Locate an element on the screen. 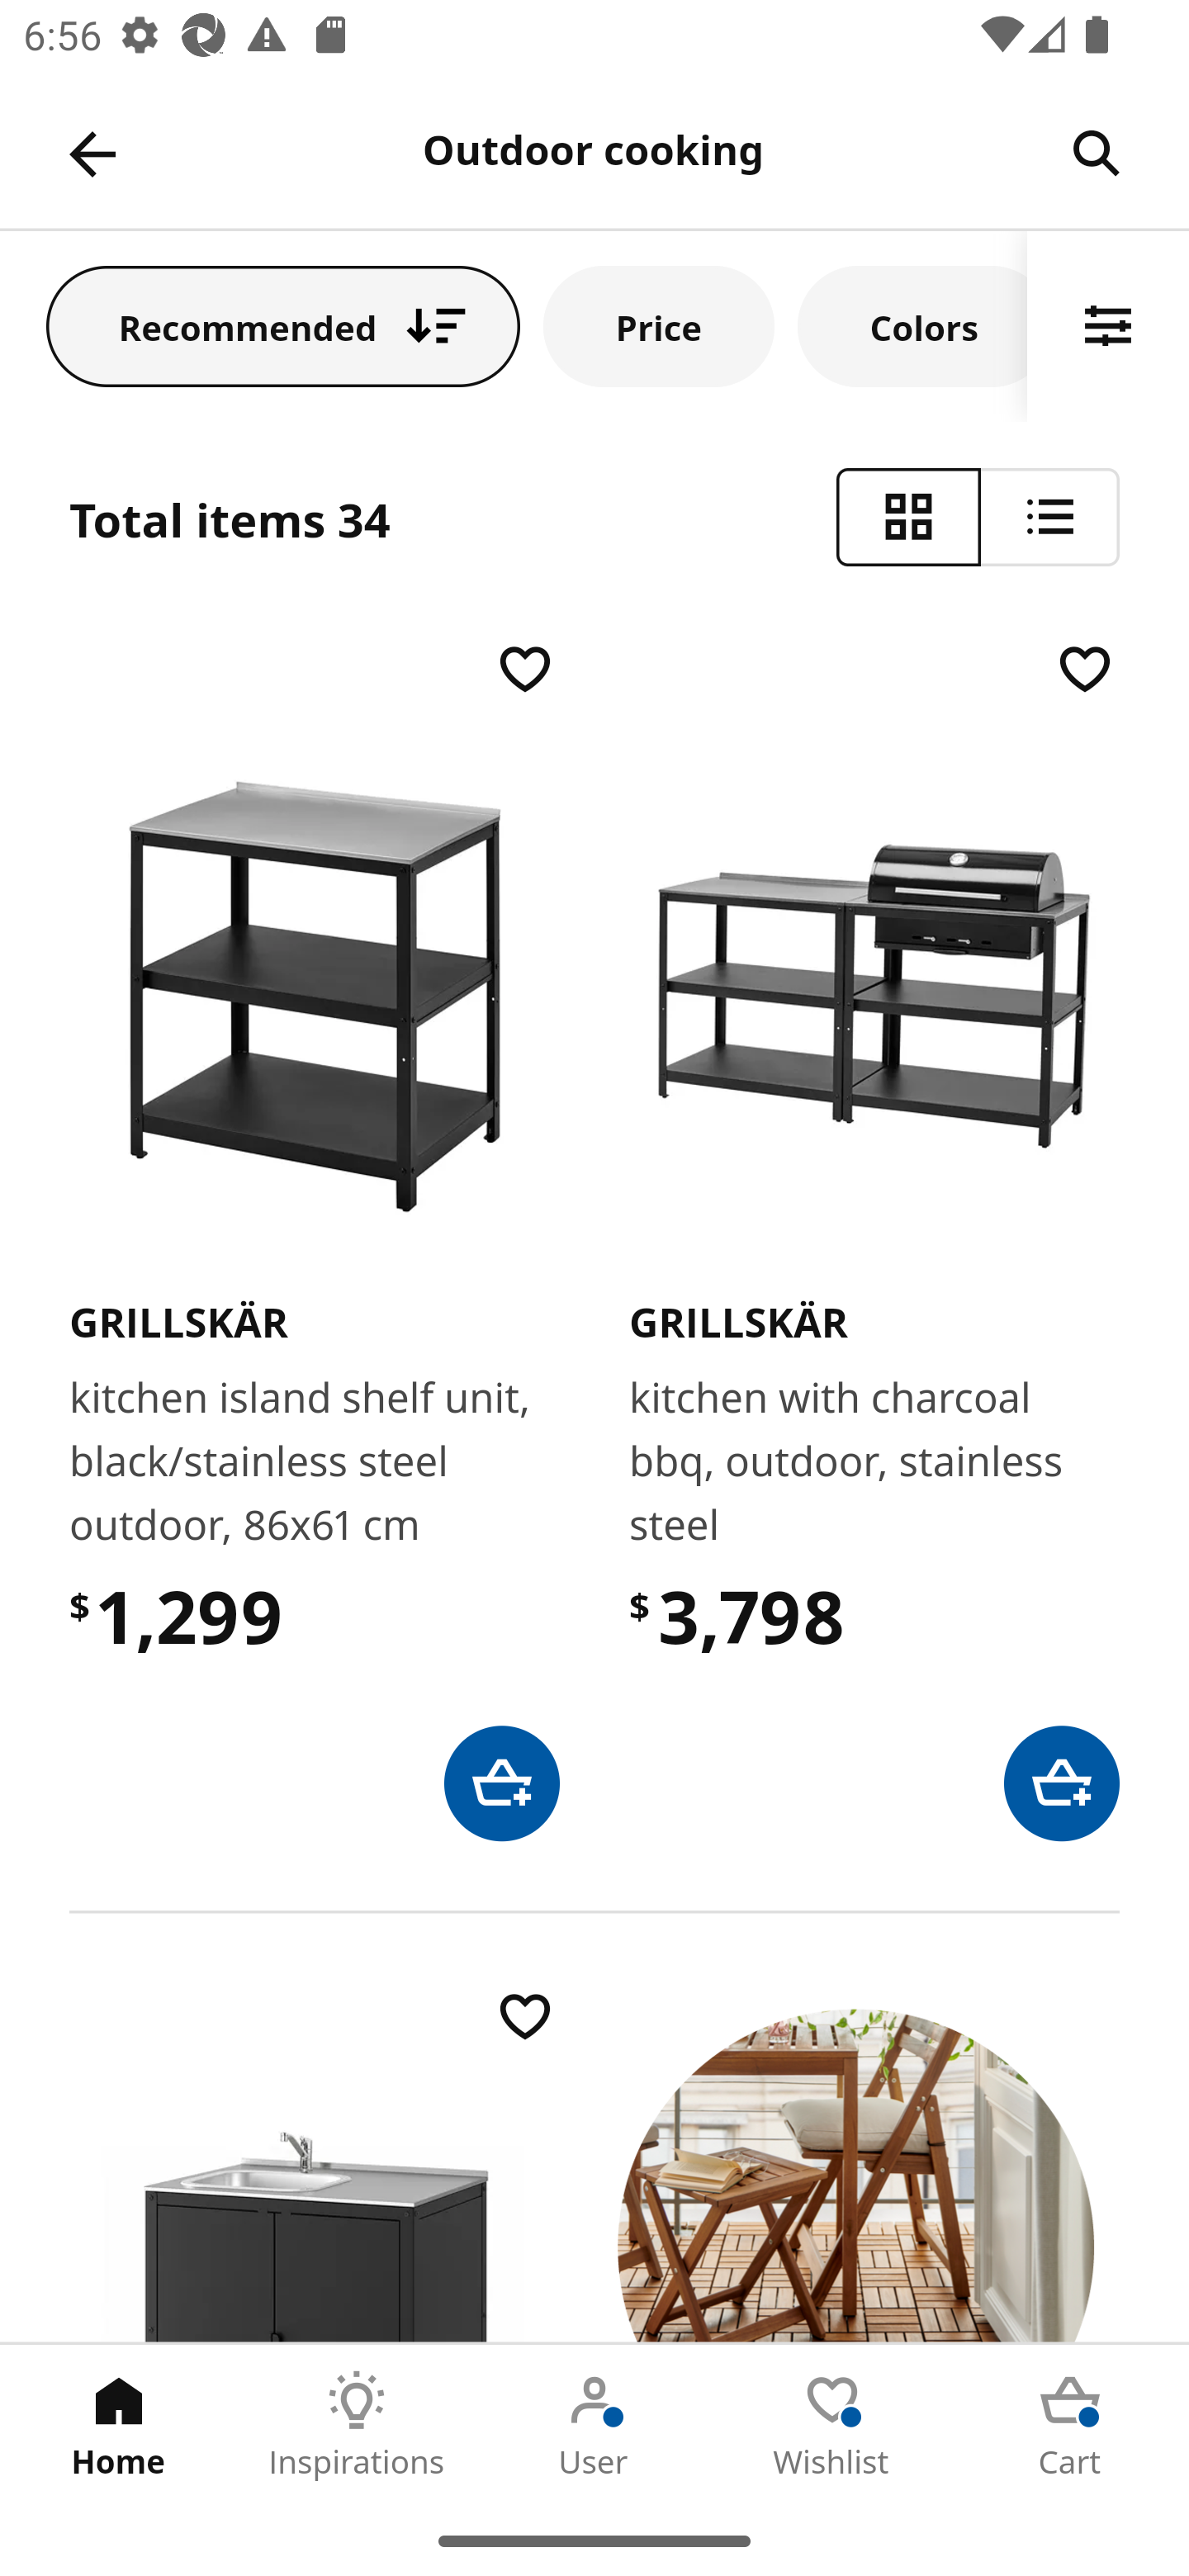  Cart
Tab 5 of 5 is located at coordinates (1070, 2425).